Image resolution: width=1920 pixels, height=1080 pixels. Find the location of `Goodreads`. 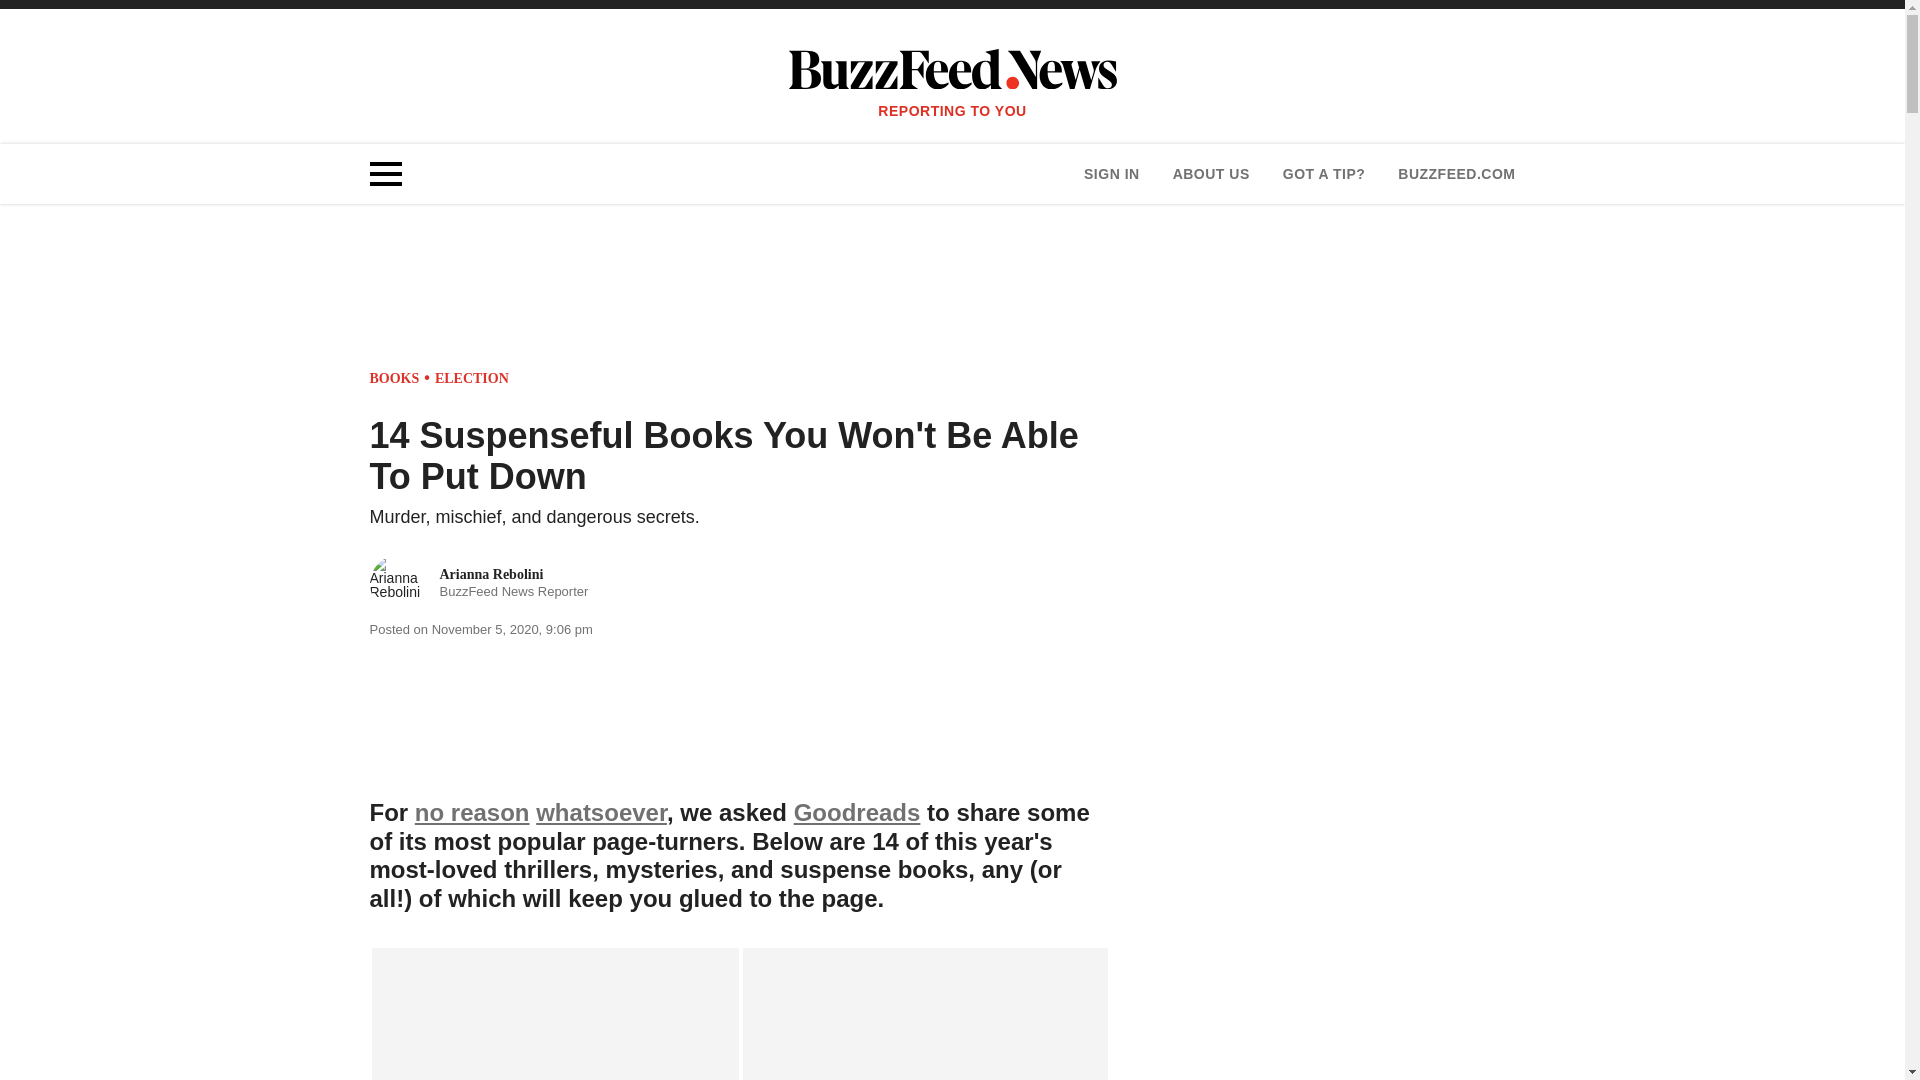

Goodreads is located at coordinates (858, 812).